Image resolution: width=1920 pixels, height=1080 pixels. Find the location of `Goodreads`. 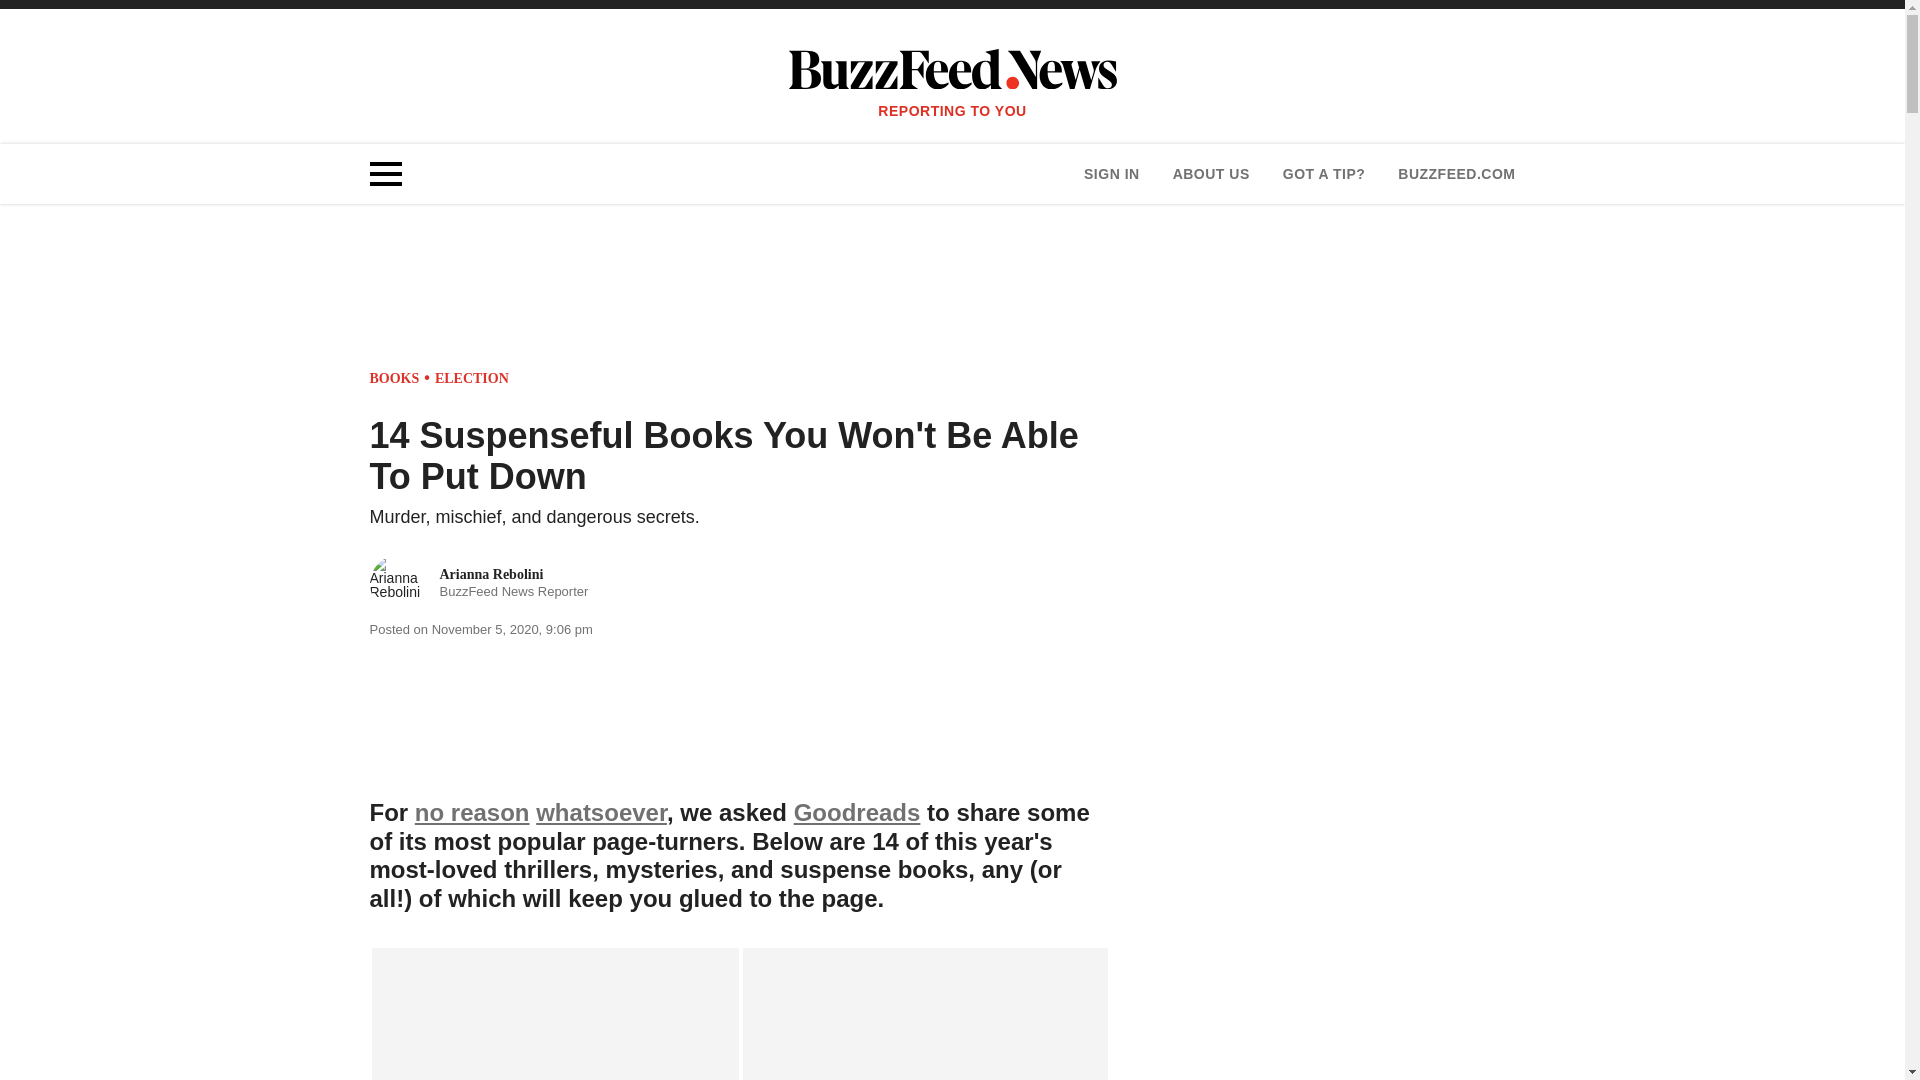

Goodreads is located at coordinates (858, 812).